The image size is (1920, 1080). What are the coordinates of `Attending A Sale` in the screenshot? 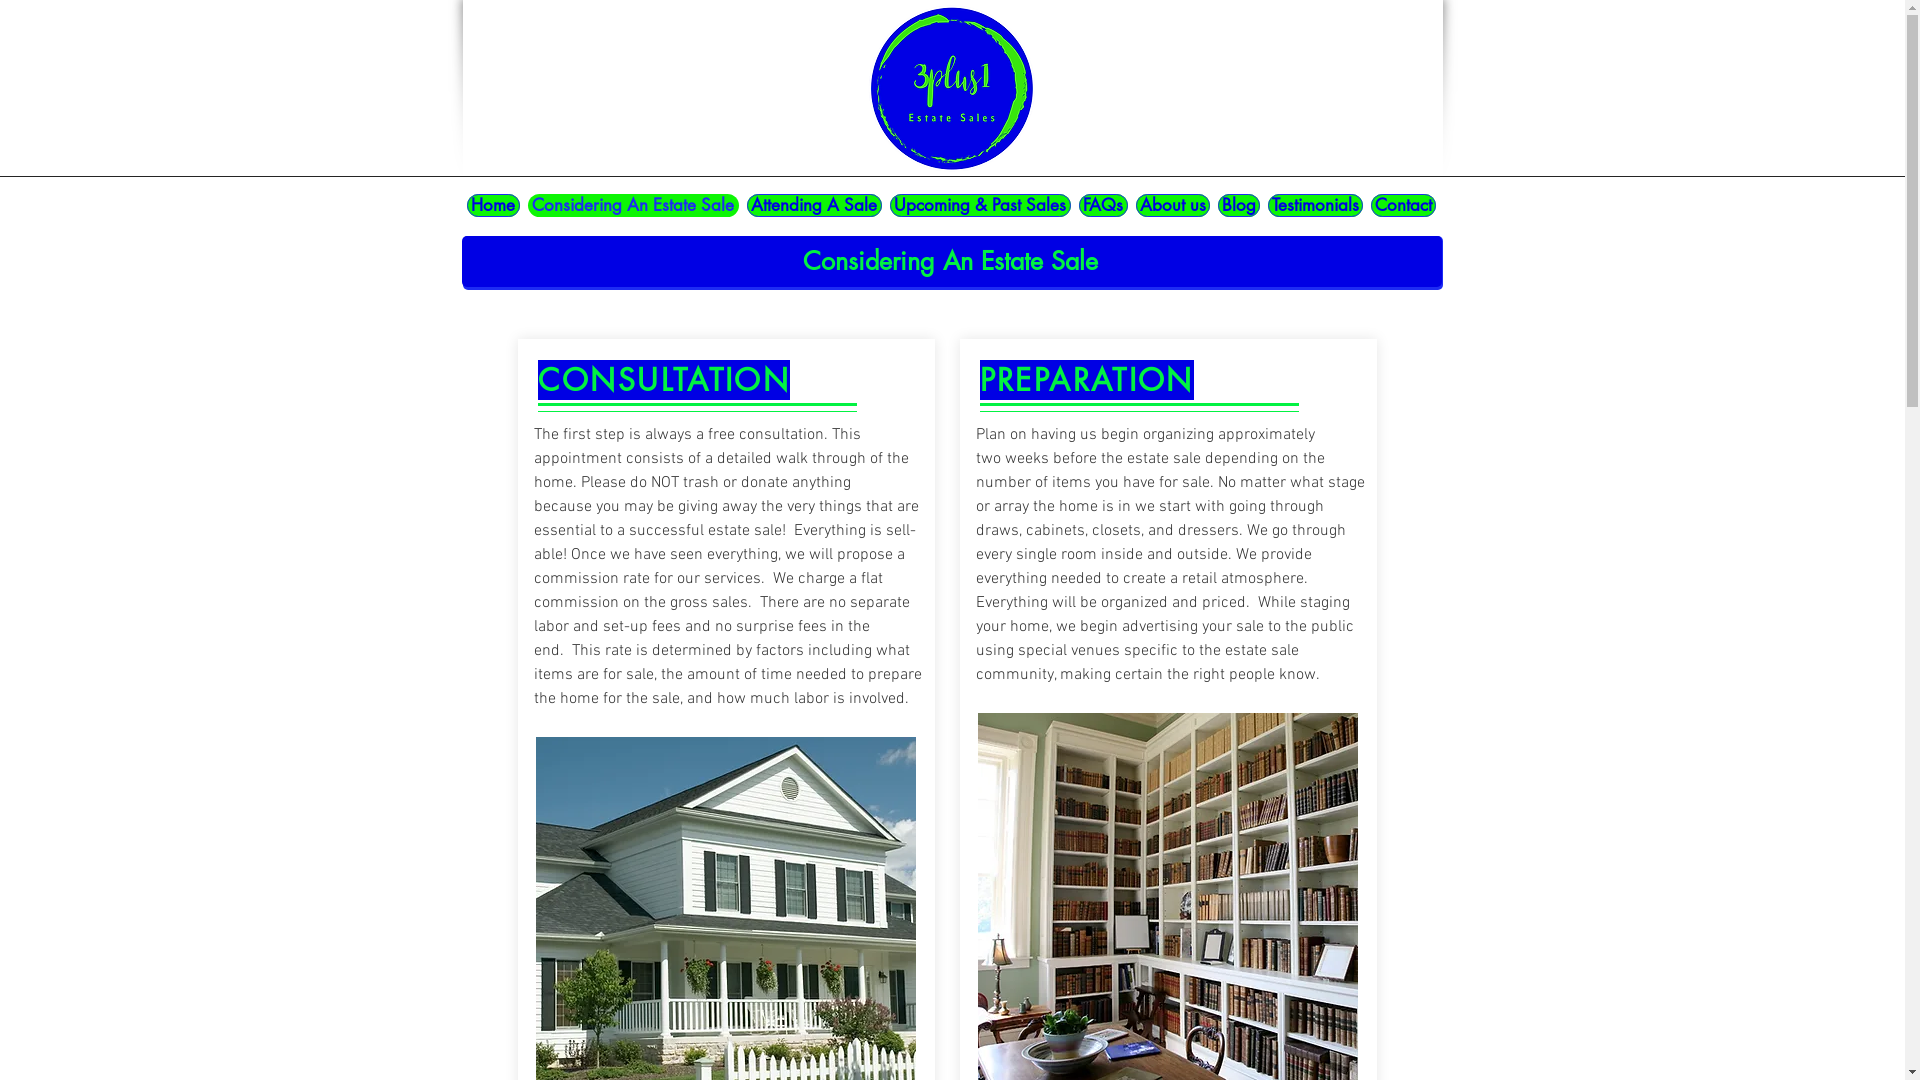 It's located at (814, 206).